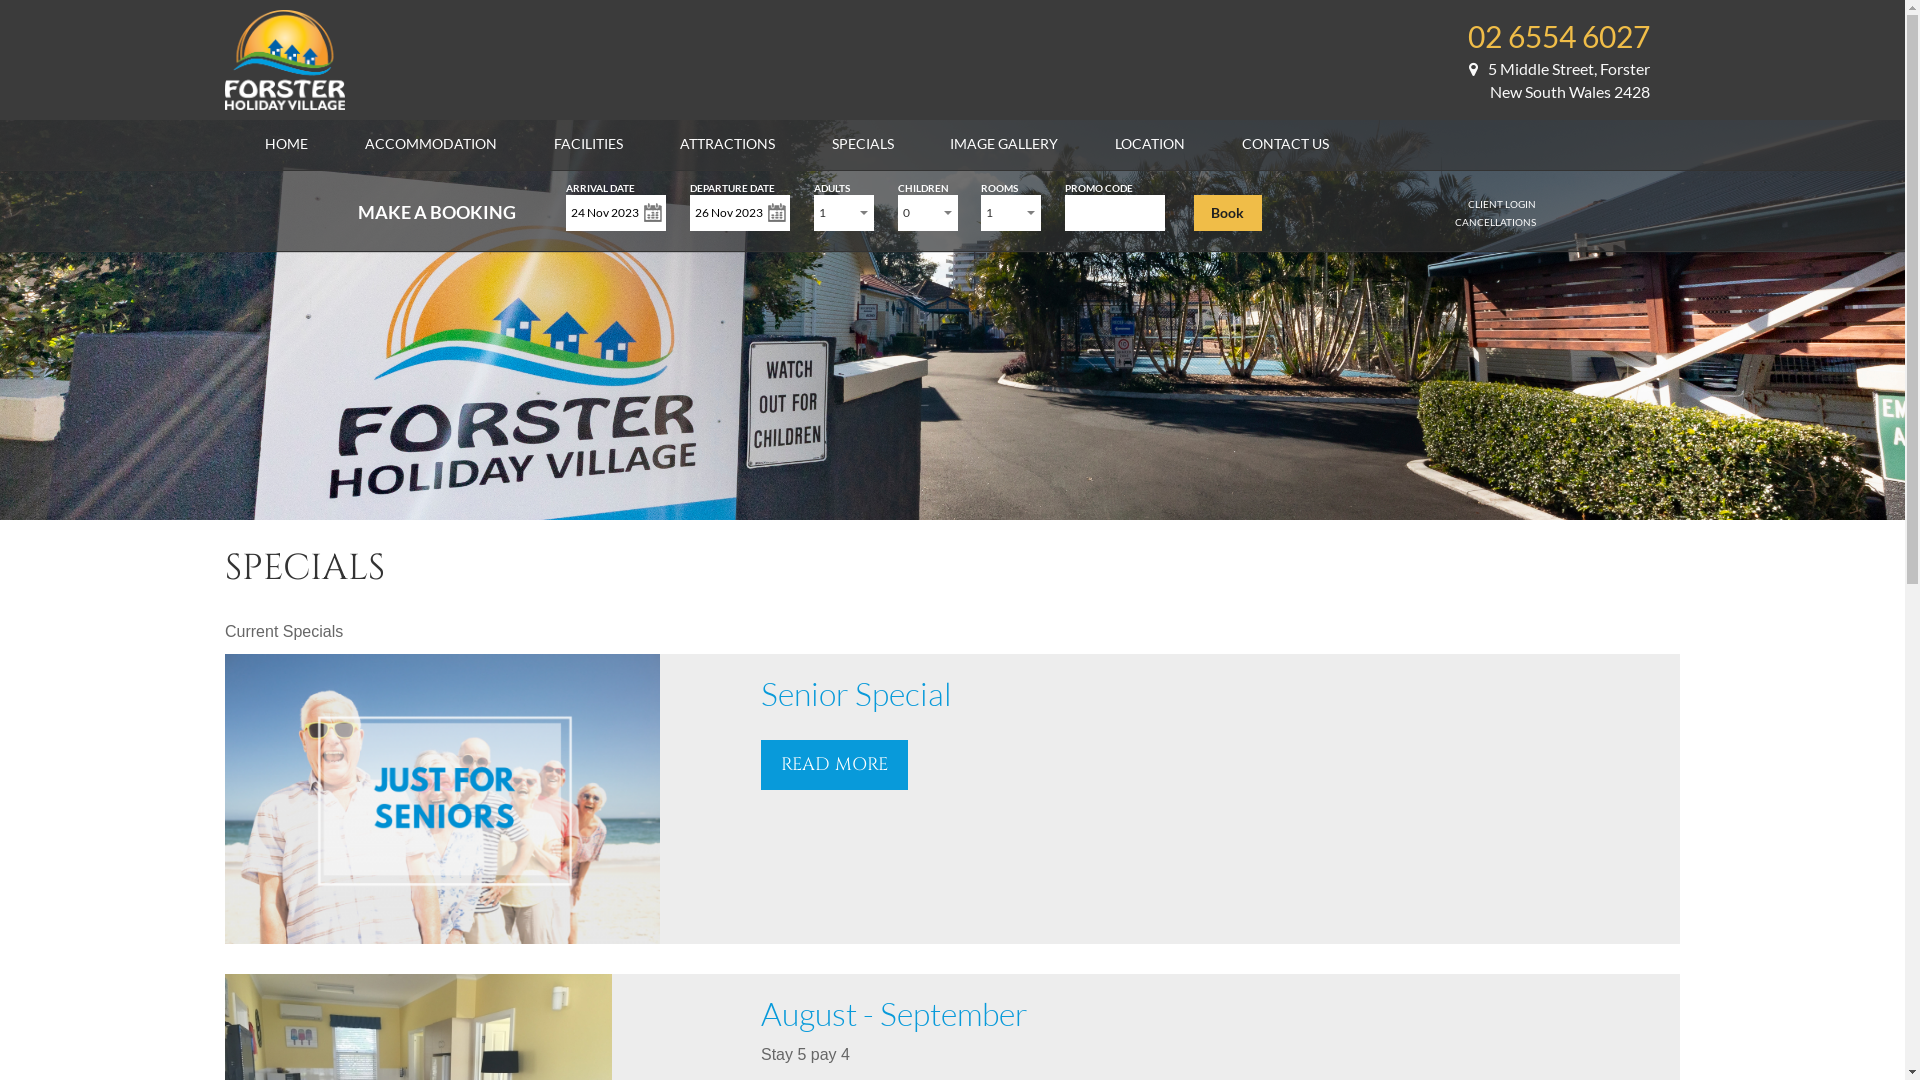 The width and height of the screenshot is (1920, 1080). Describe the element at coordinates (1286, 144) in the screenshot. I see `CONTACT US` at that location.